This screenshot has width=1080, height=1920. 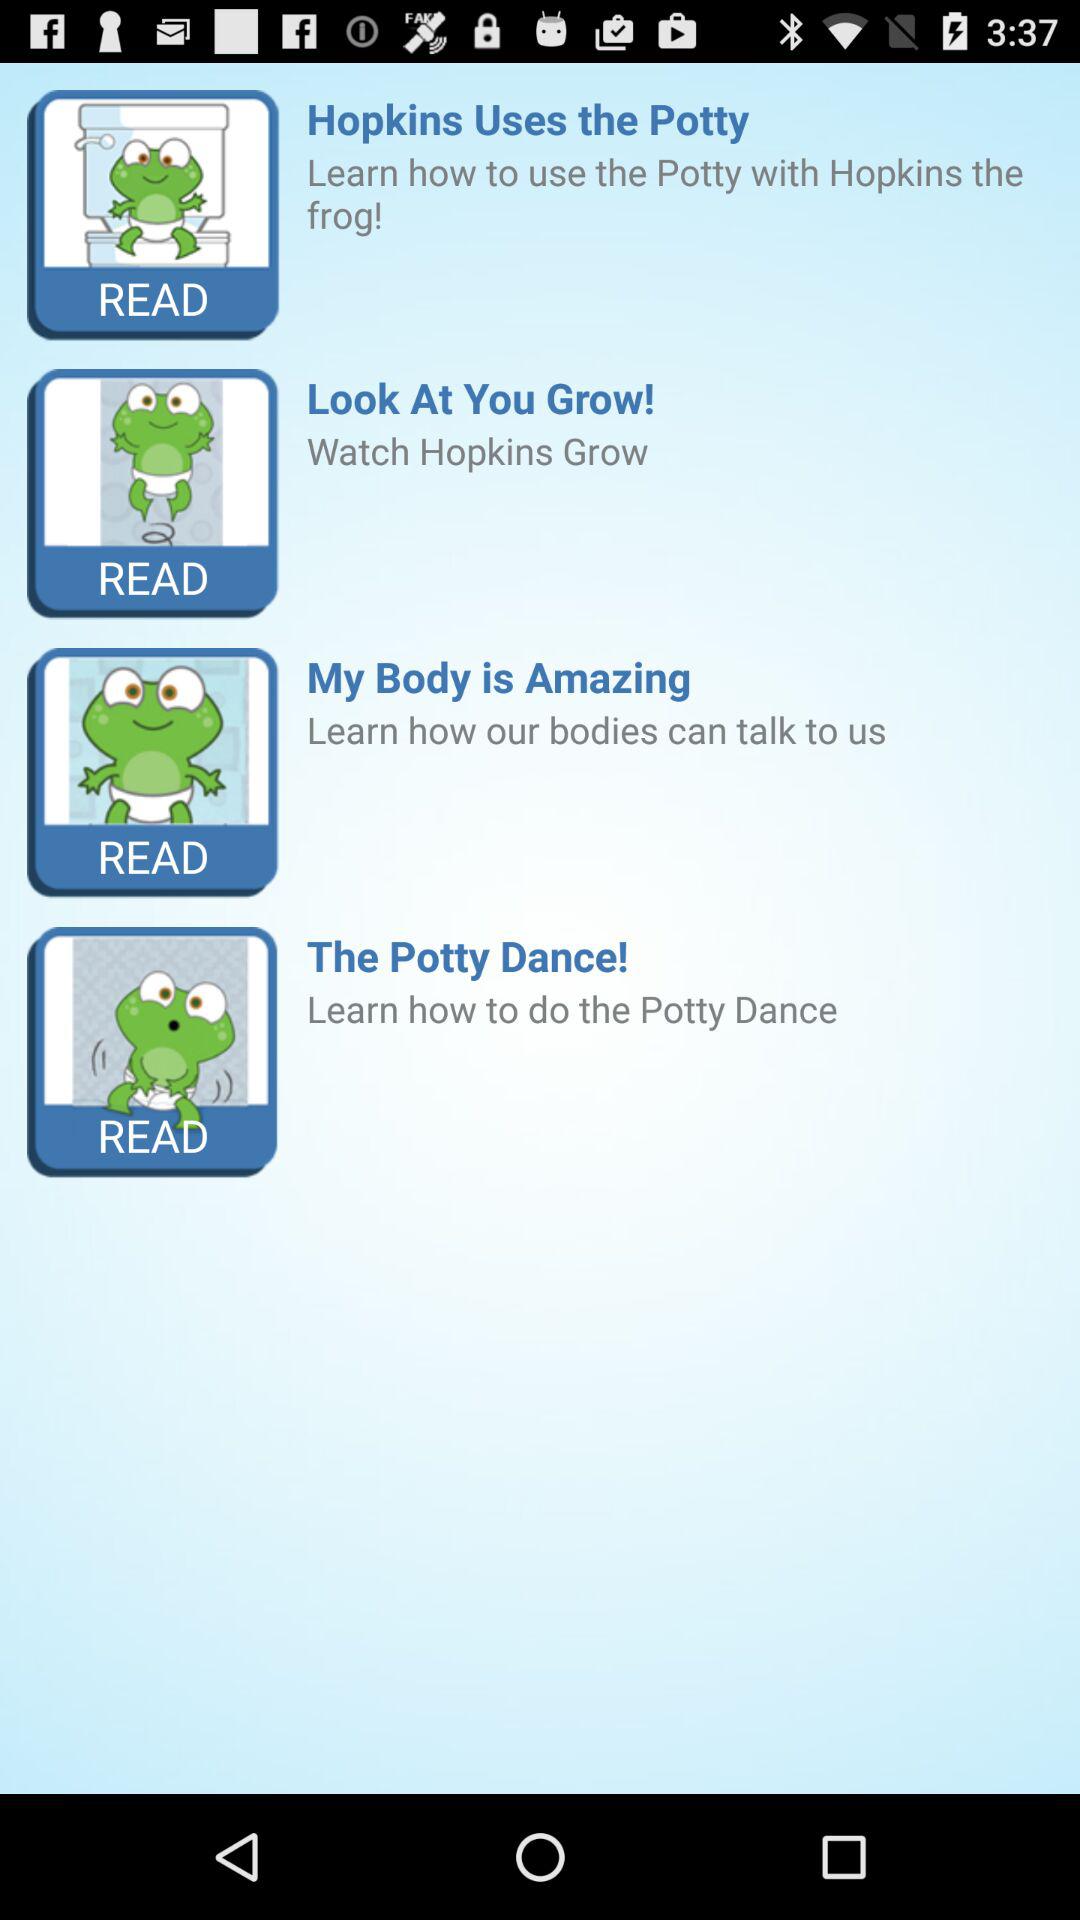 I want to click on tap app to the left of the look at you item, so click(x=154, y=495).